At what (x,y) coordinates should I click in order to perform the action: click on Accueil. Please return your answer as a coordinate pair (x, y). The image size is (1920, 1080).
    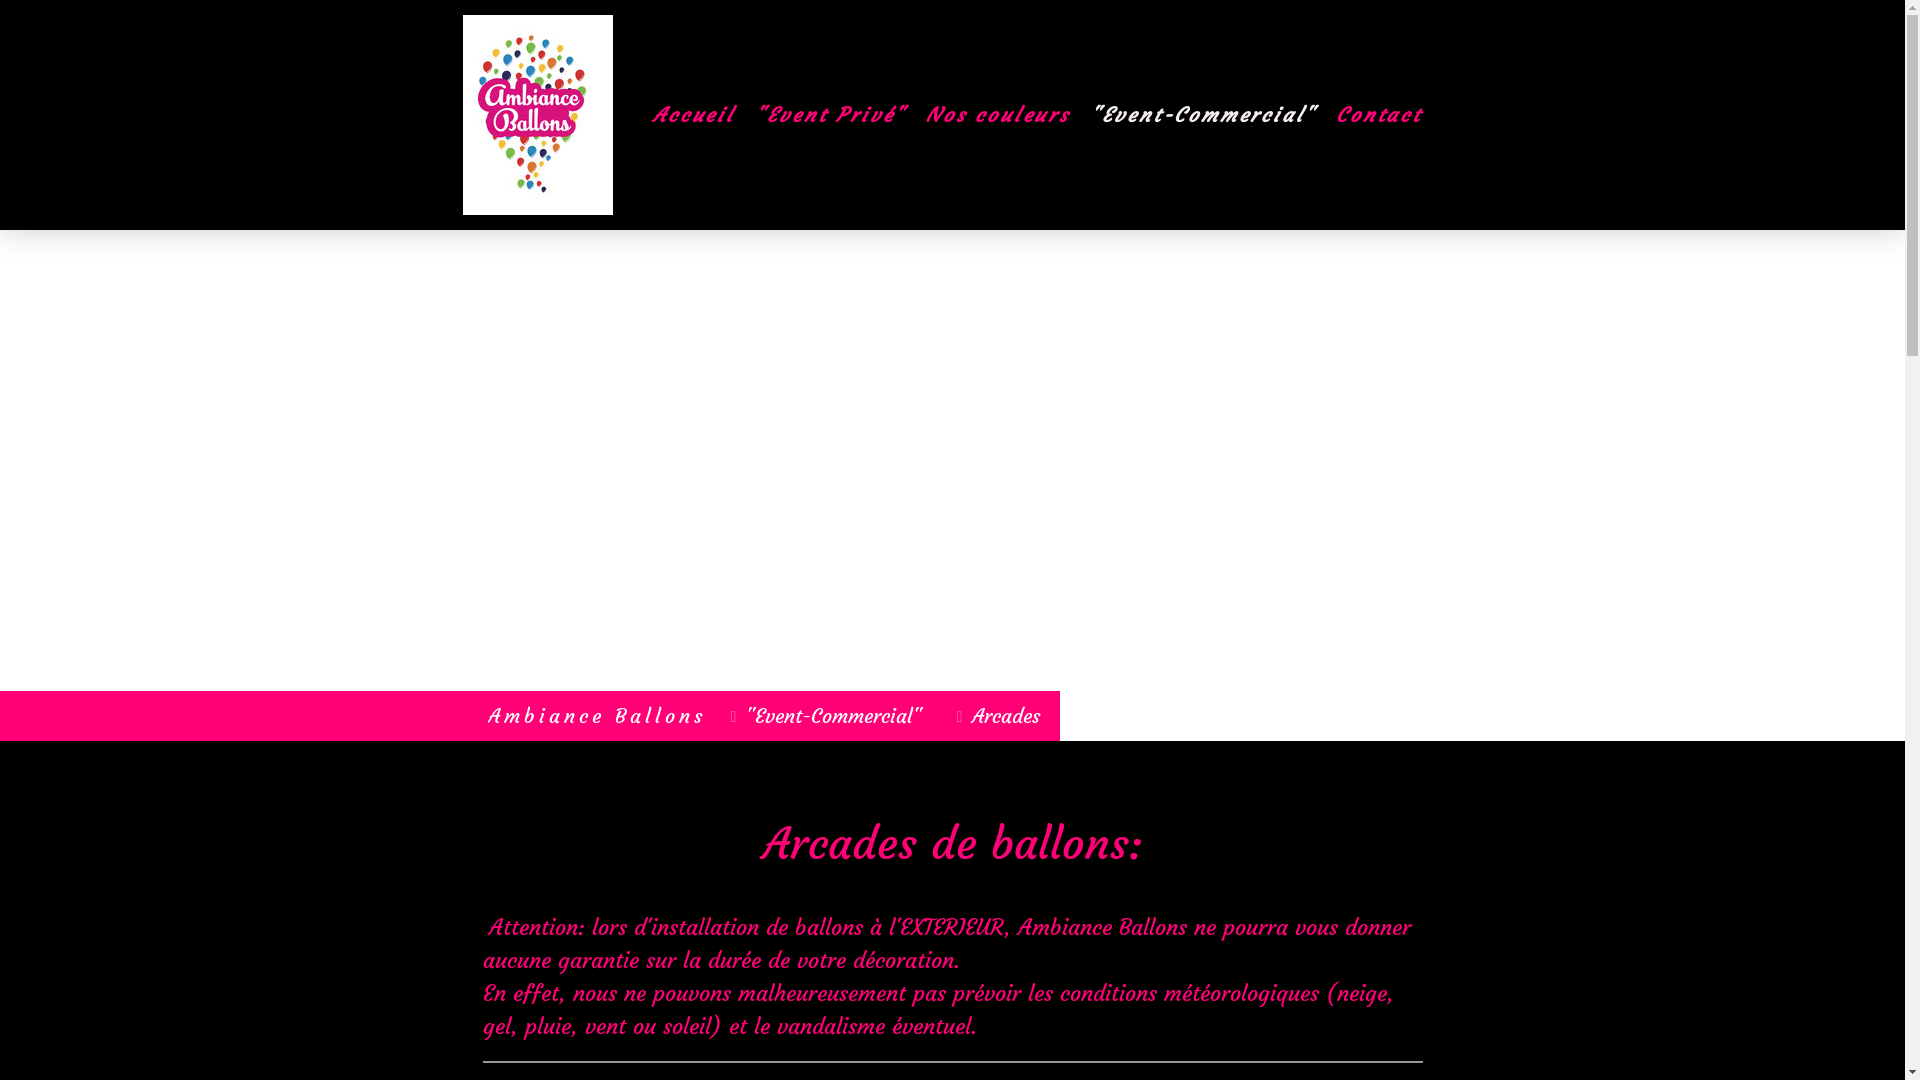
    Looking at the image, I should click on (694, 115).